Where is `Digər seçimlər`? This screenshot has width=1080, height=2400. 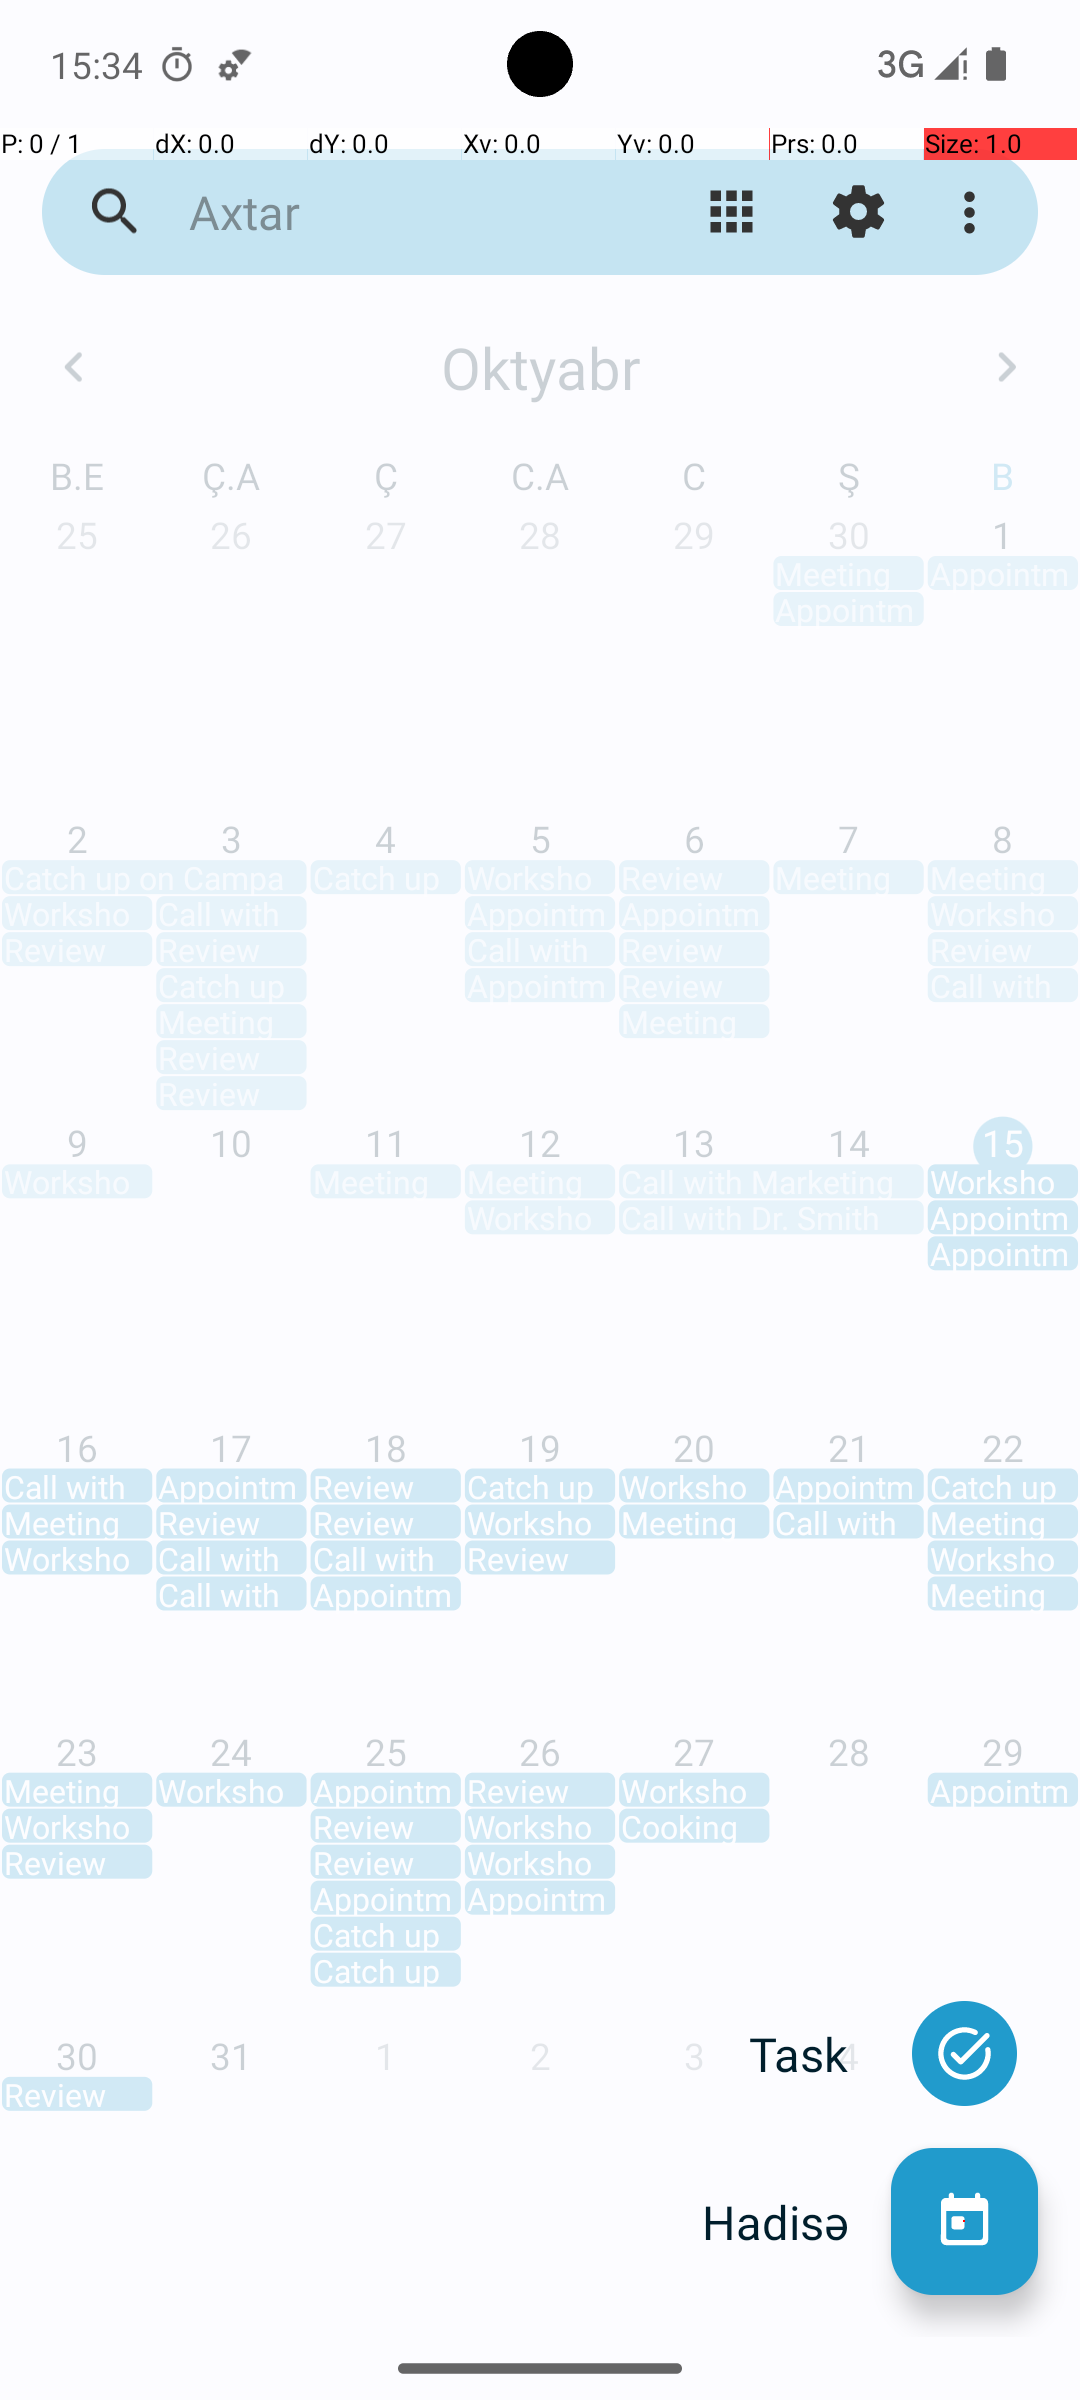
Digər seçimlər is located at coordinates (974, 212).